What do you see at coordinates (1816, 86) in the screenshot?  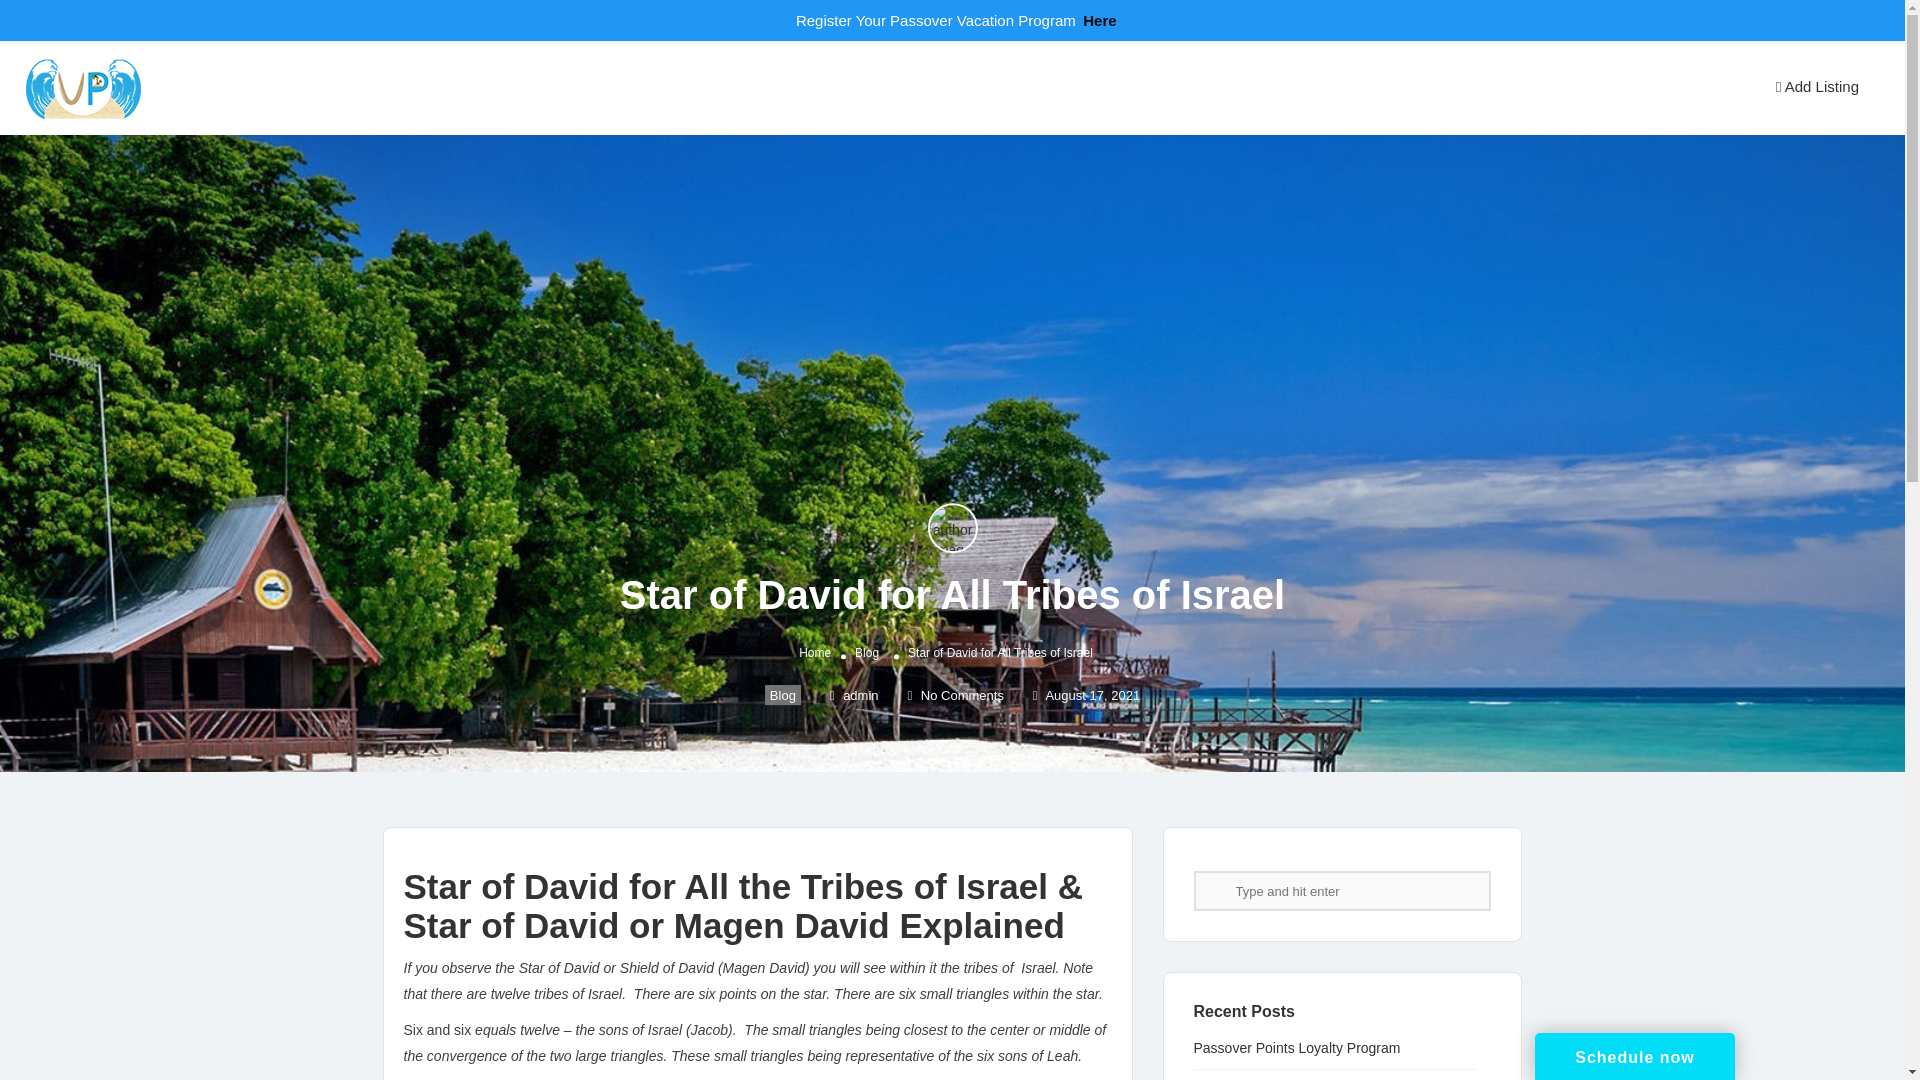 I see `Add Listing` at bounding box center [1816, 86].